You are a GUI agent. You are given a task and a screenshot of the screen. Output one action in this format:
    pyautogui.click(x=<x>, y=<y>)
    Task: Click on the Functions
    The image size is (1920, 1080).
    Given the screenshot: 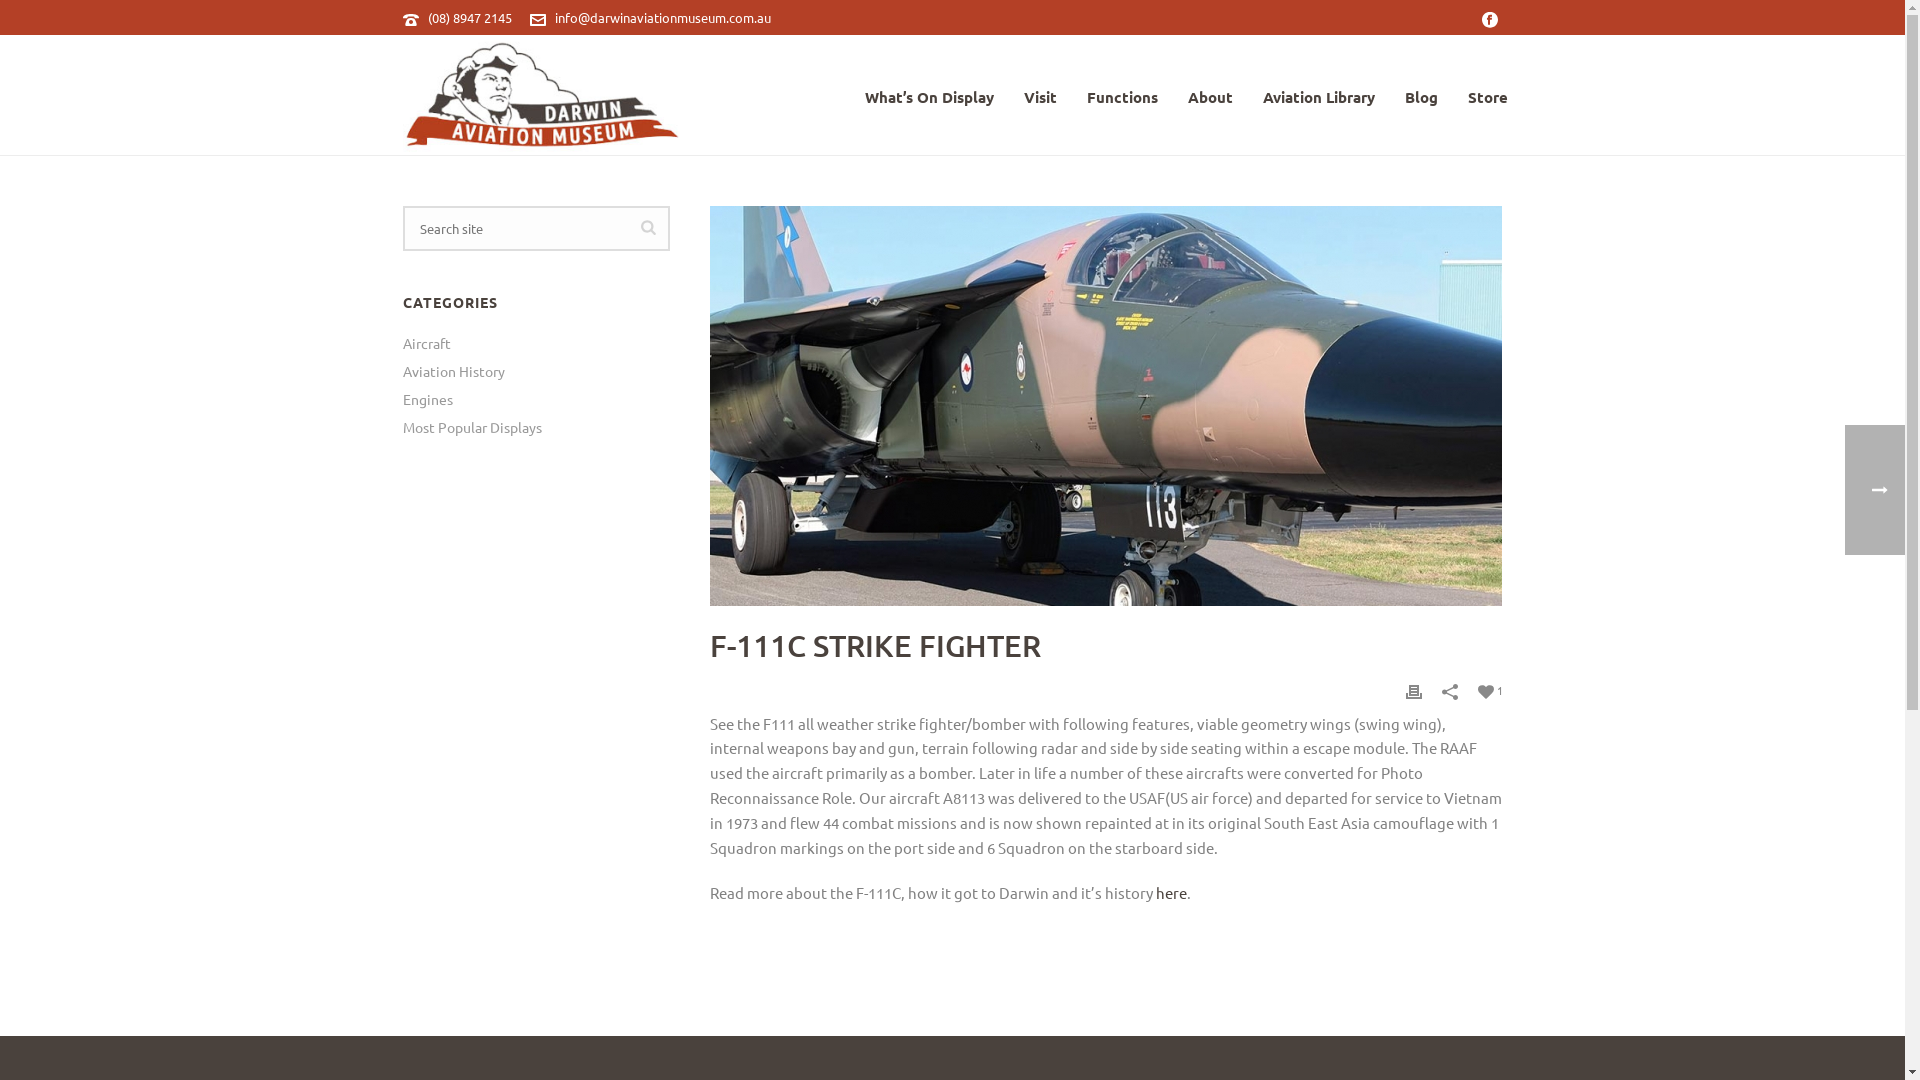 What is the action you would take?
    pyautogui.click(x=1122, y=95)
    